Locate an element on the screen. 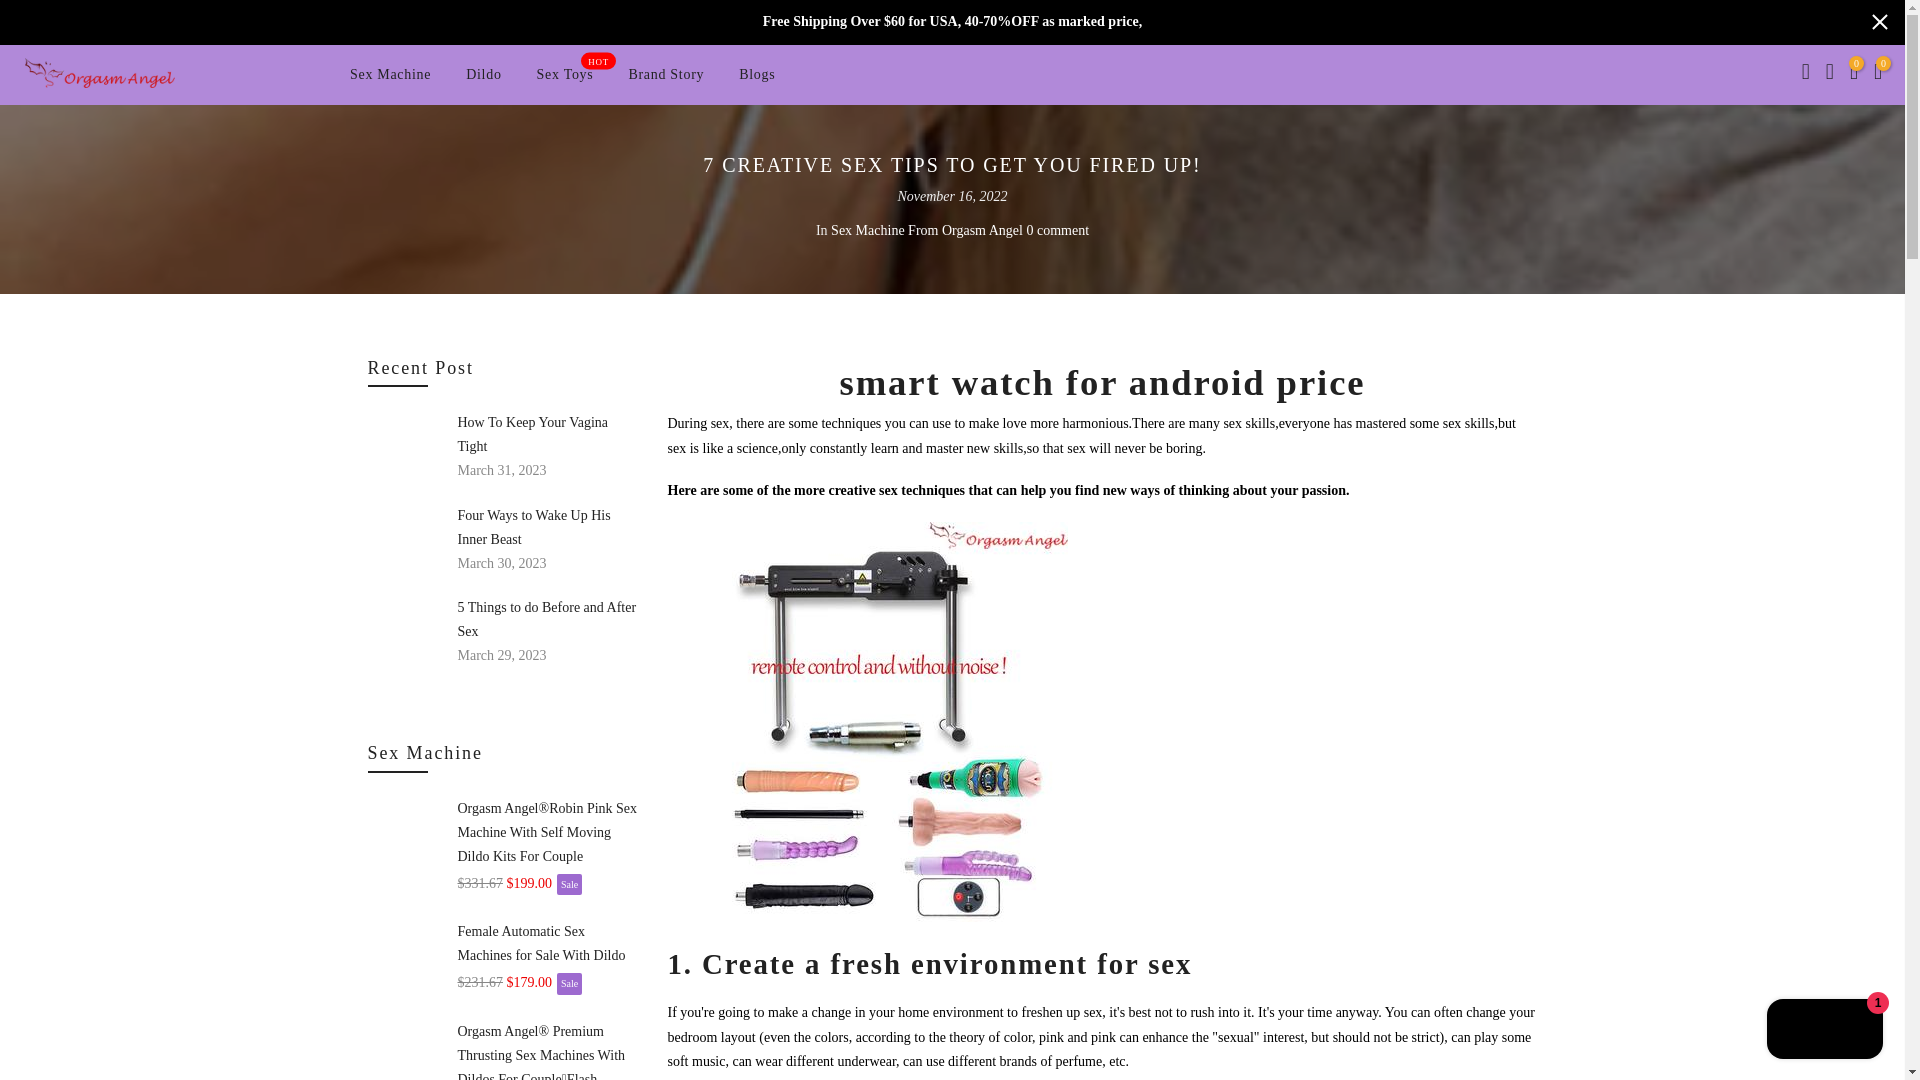  Shopify online store chat is located at coordinates (390, 74).